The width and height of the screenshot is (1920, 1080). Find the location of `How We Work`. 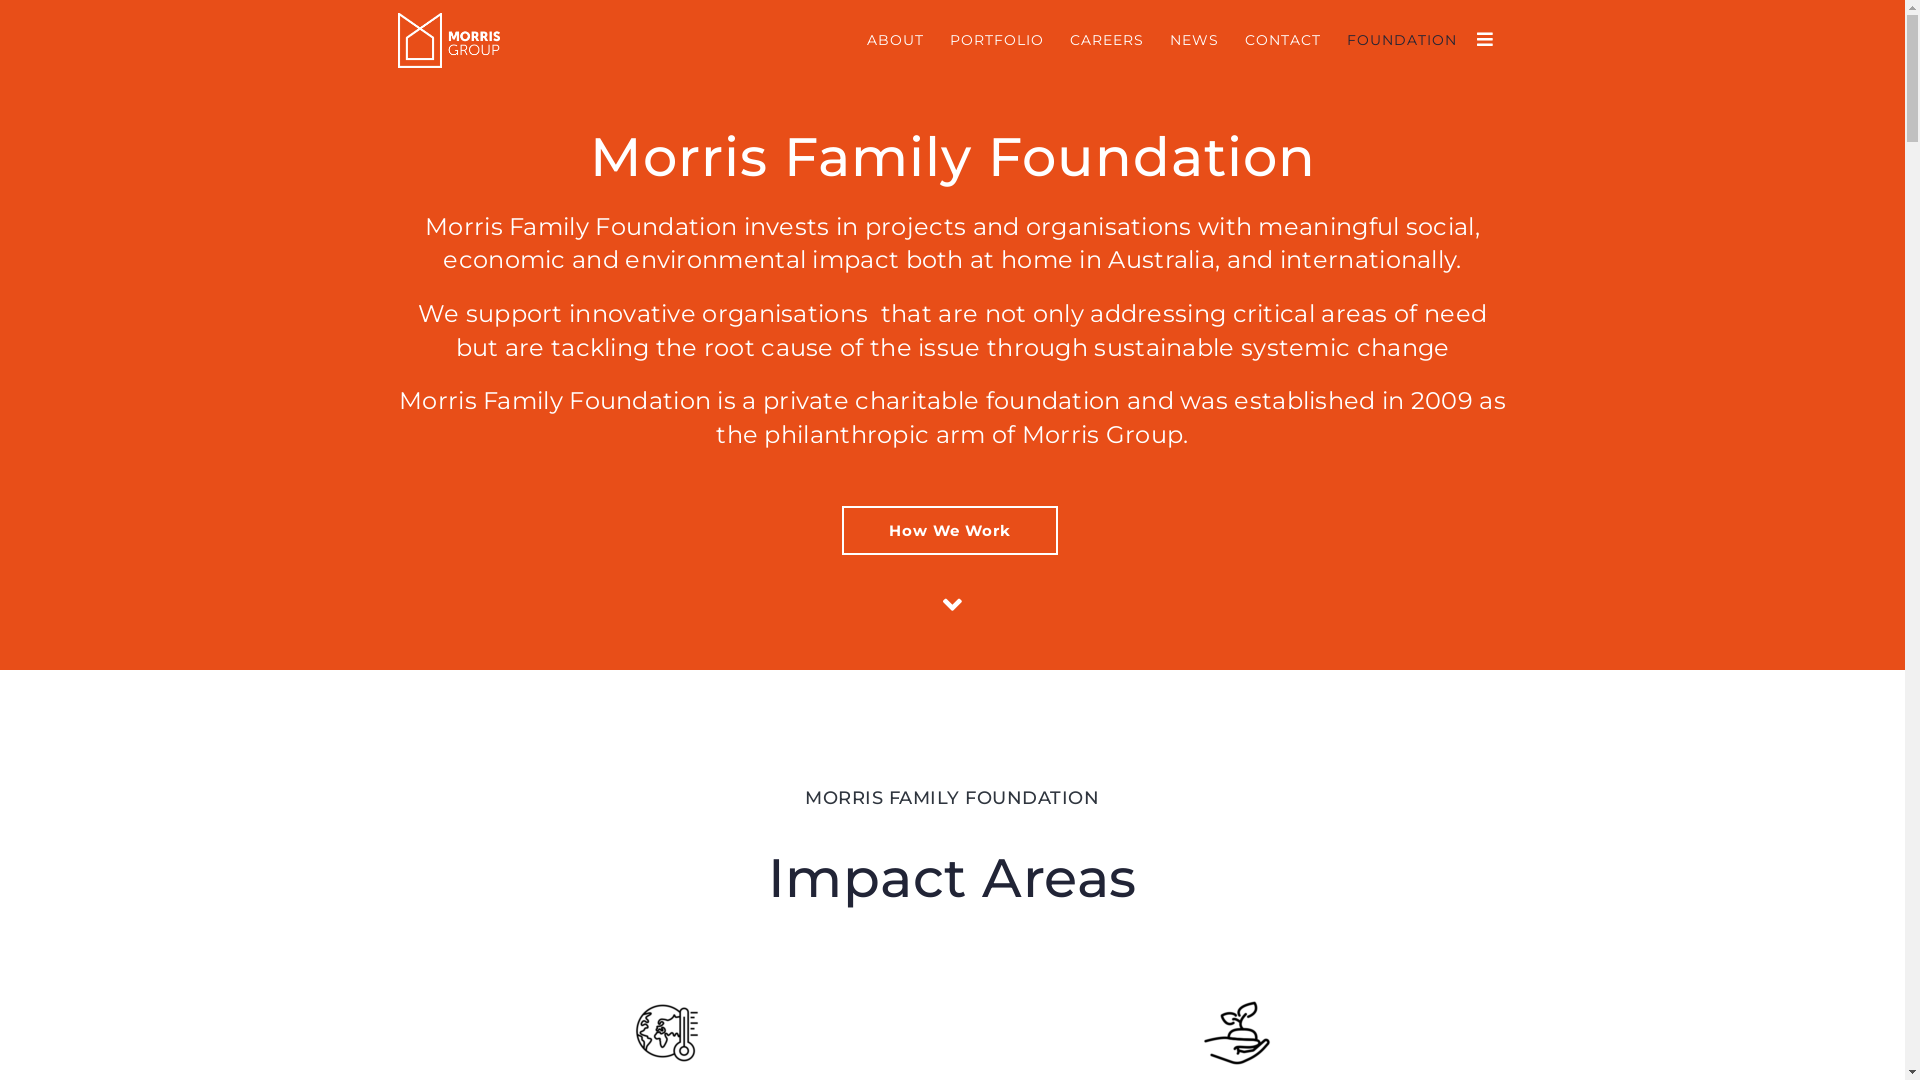

How We Work is located at coordinates (950, 530).